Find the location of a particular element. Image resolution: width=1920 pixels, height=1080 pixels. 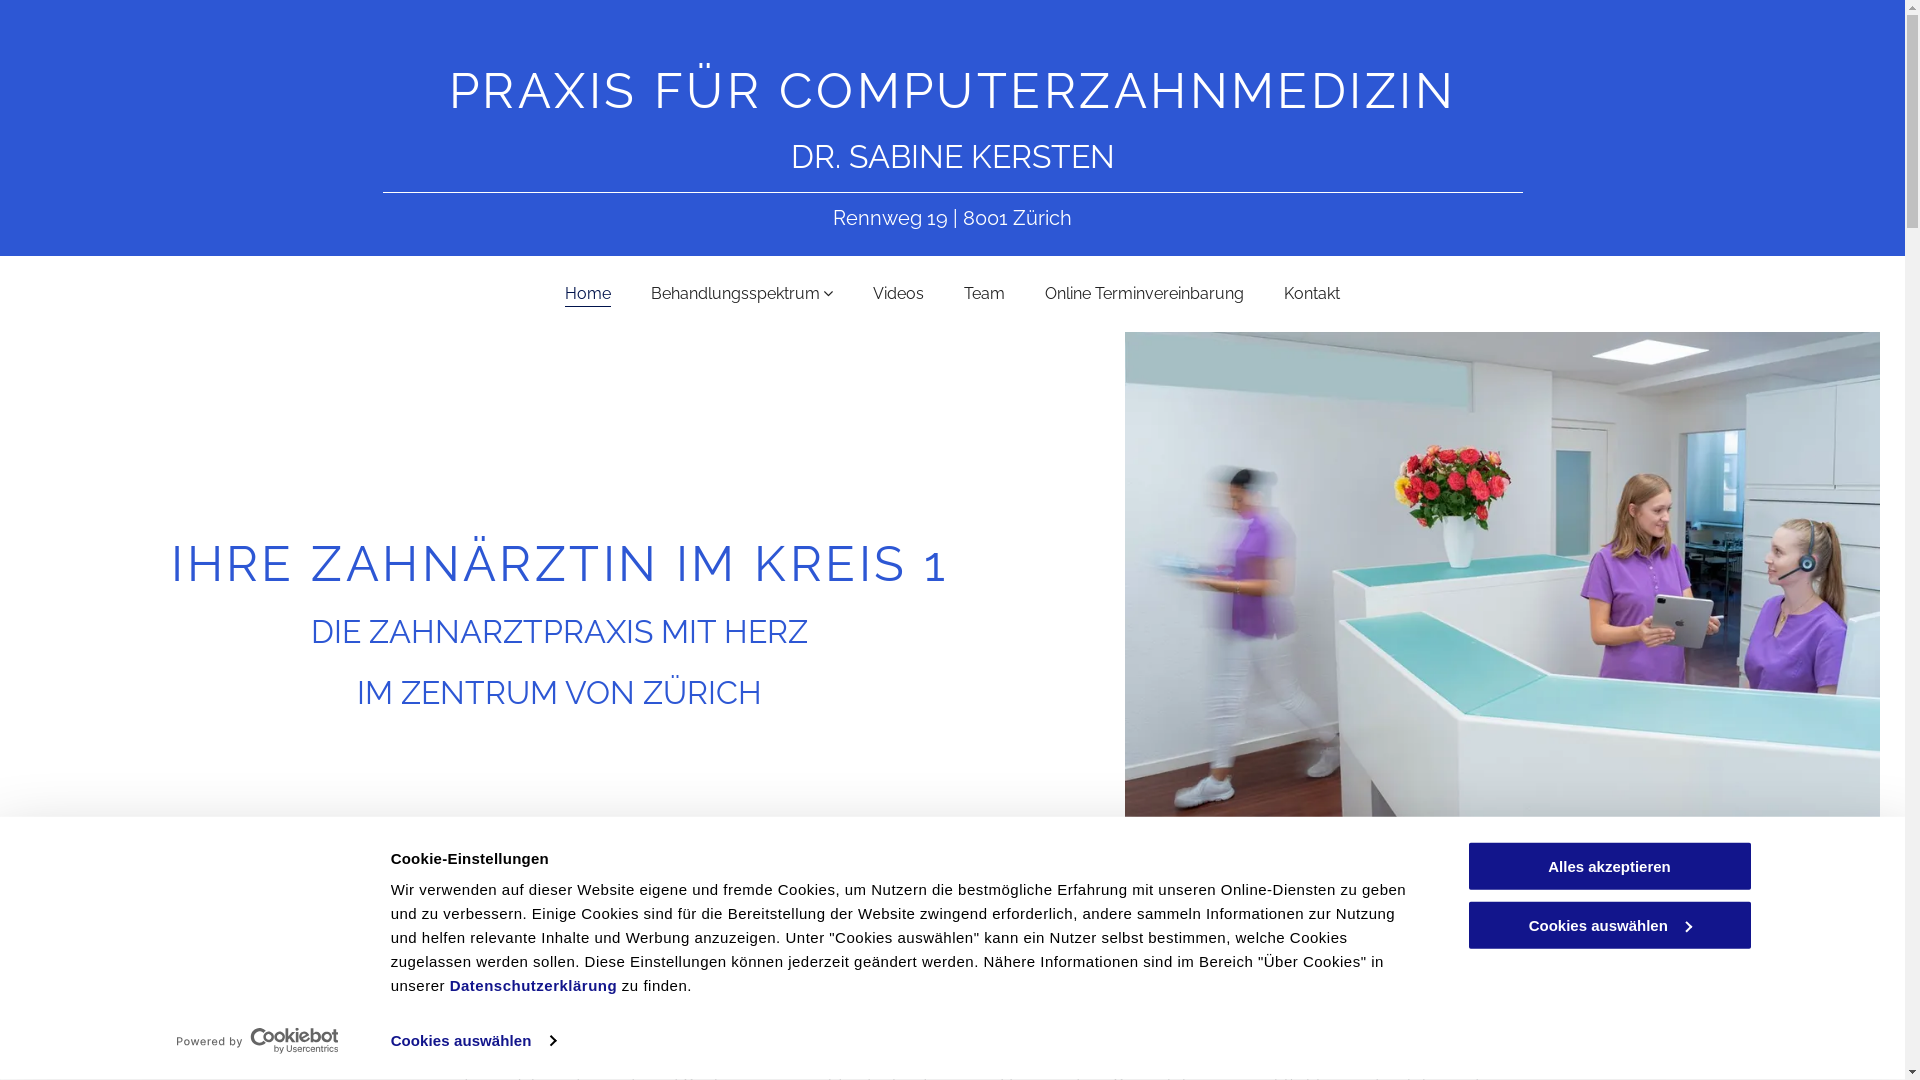

Team is located at coordinates (984, 292).